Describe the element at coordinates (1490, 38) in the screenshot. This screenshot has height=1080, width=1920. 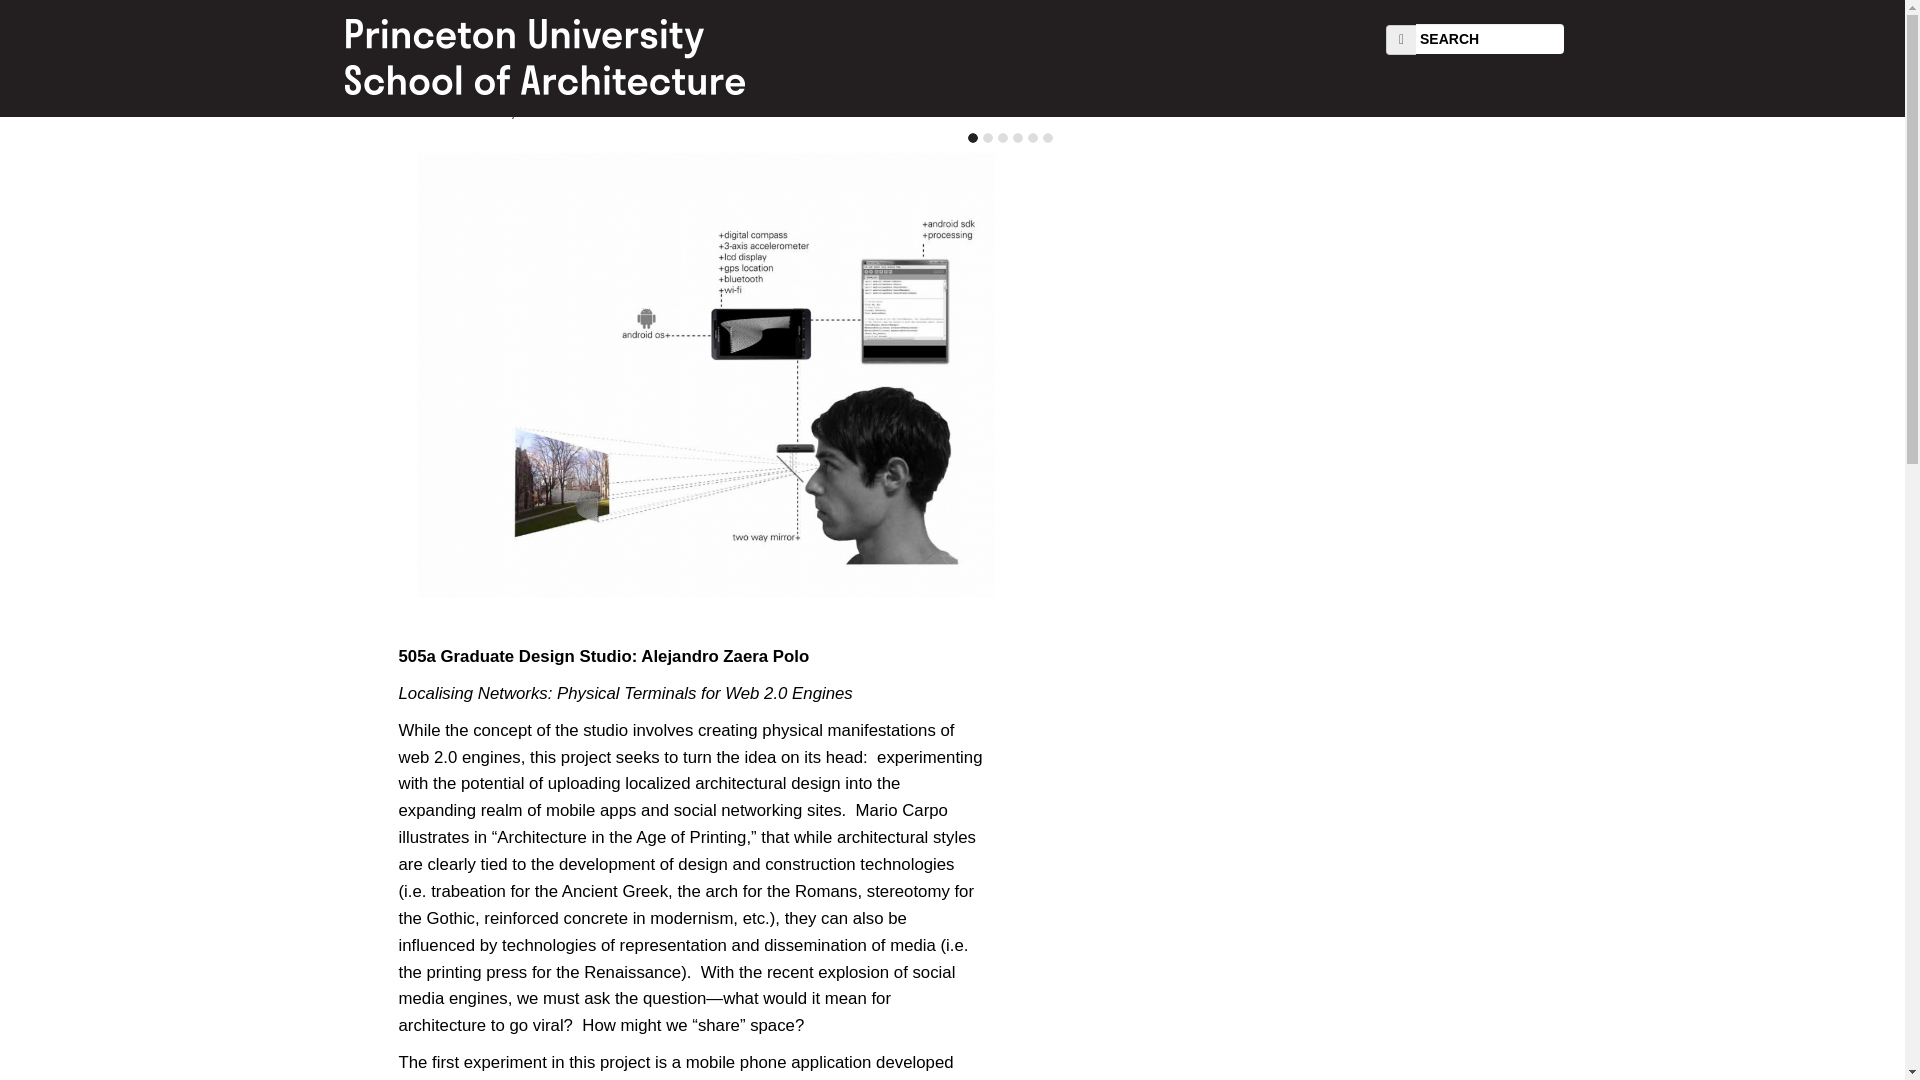
I see `Enter the terms you wish to search for.` at that location.